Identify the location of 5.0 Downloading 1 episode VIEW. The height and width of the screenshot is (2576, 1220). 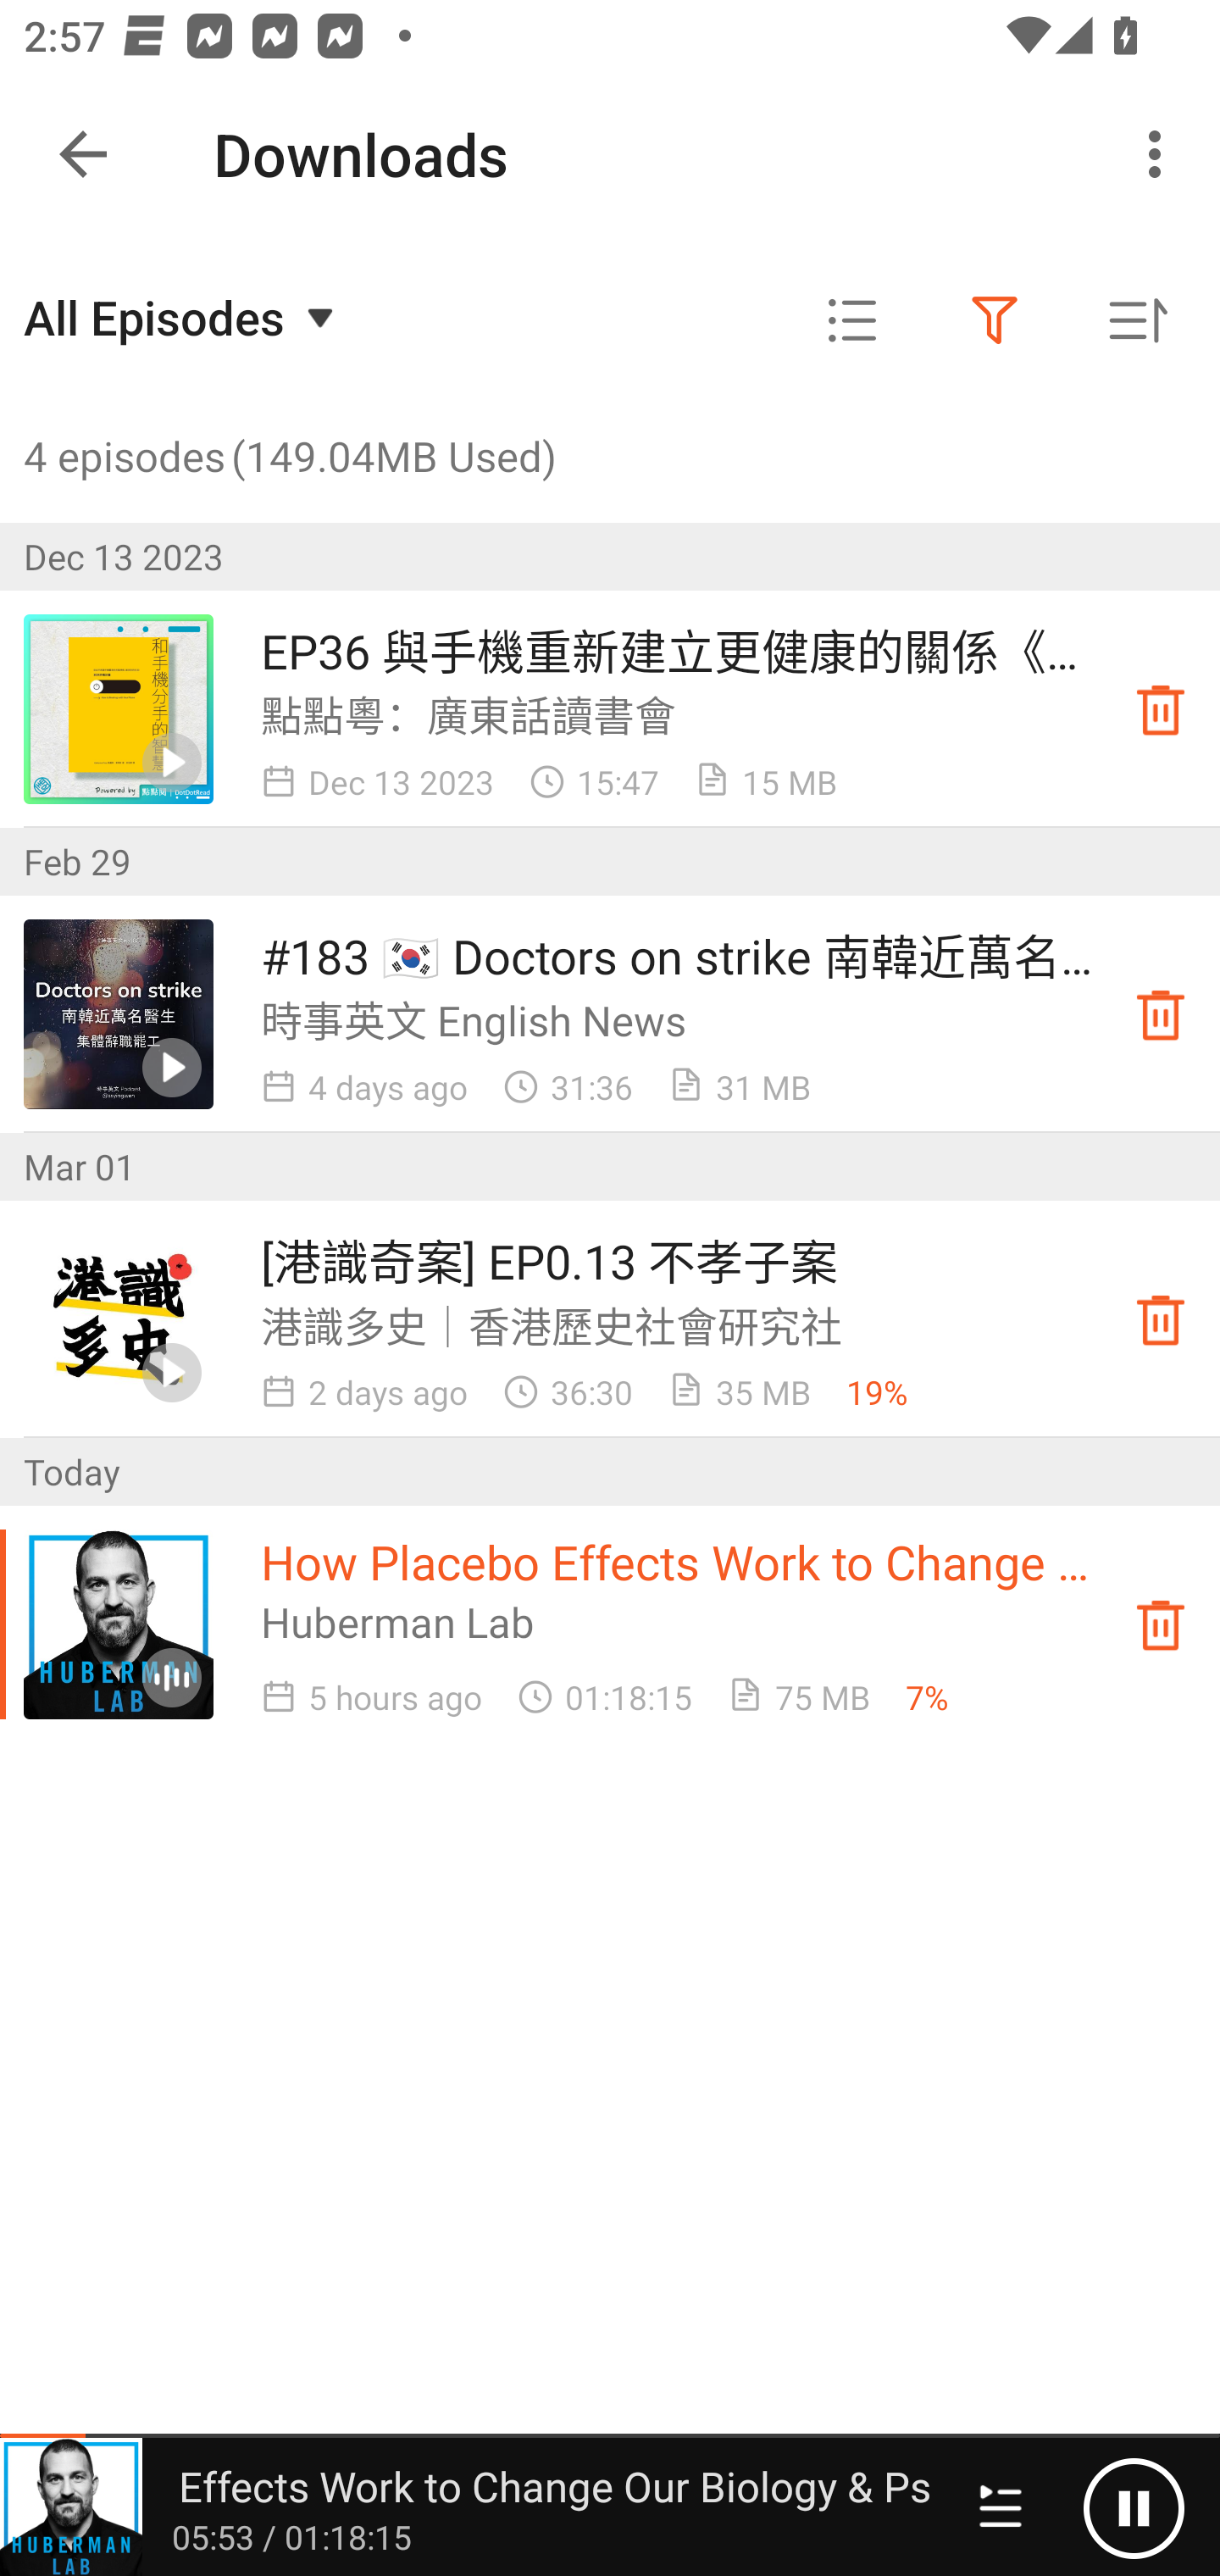
(610, 147).